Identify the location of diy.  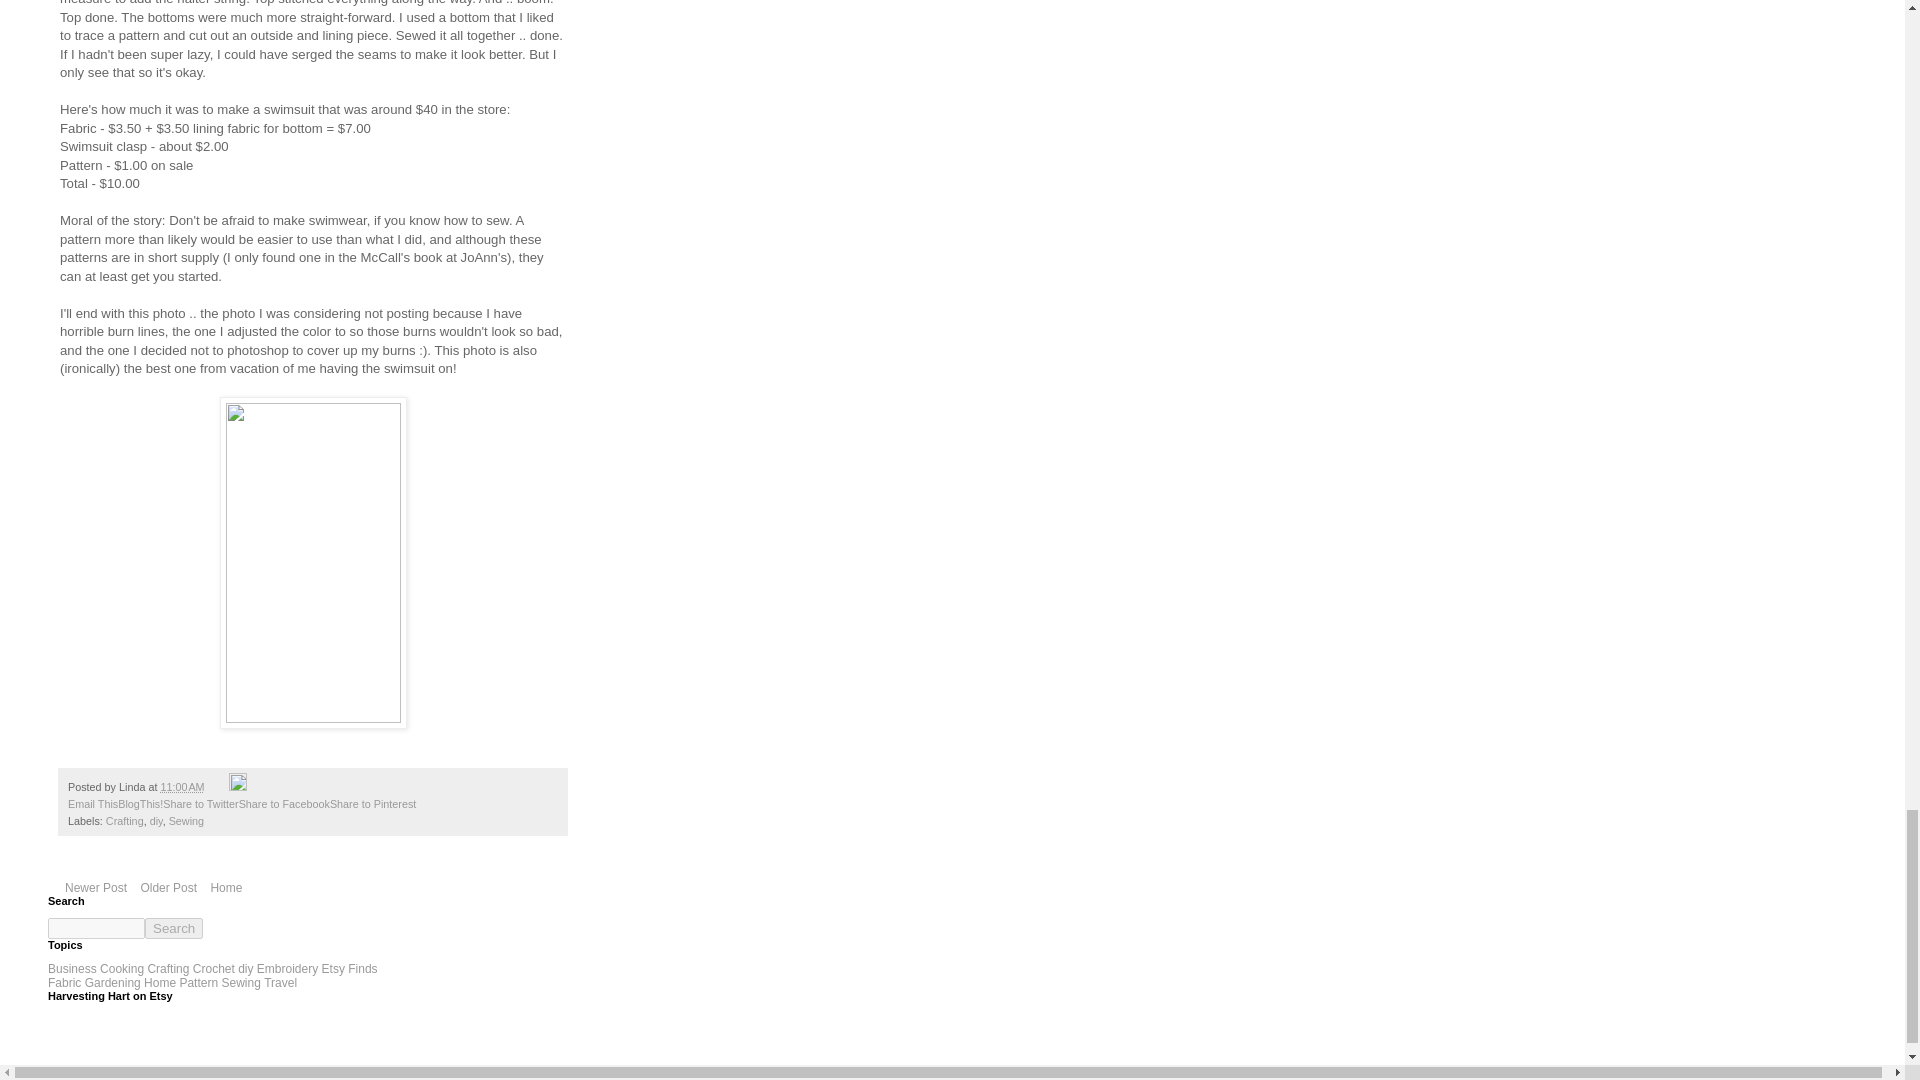
(156, 821).